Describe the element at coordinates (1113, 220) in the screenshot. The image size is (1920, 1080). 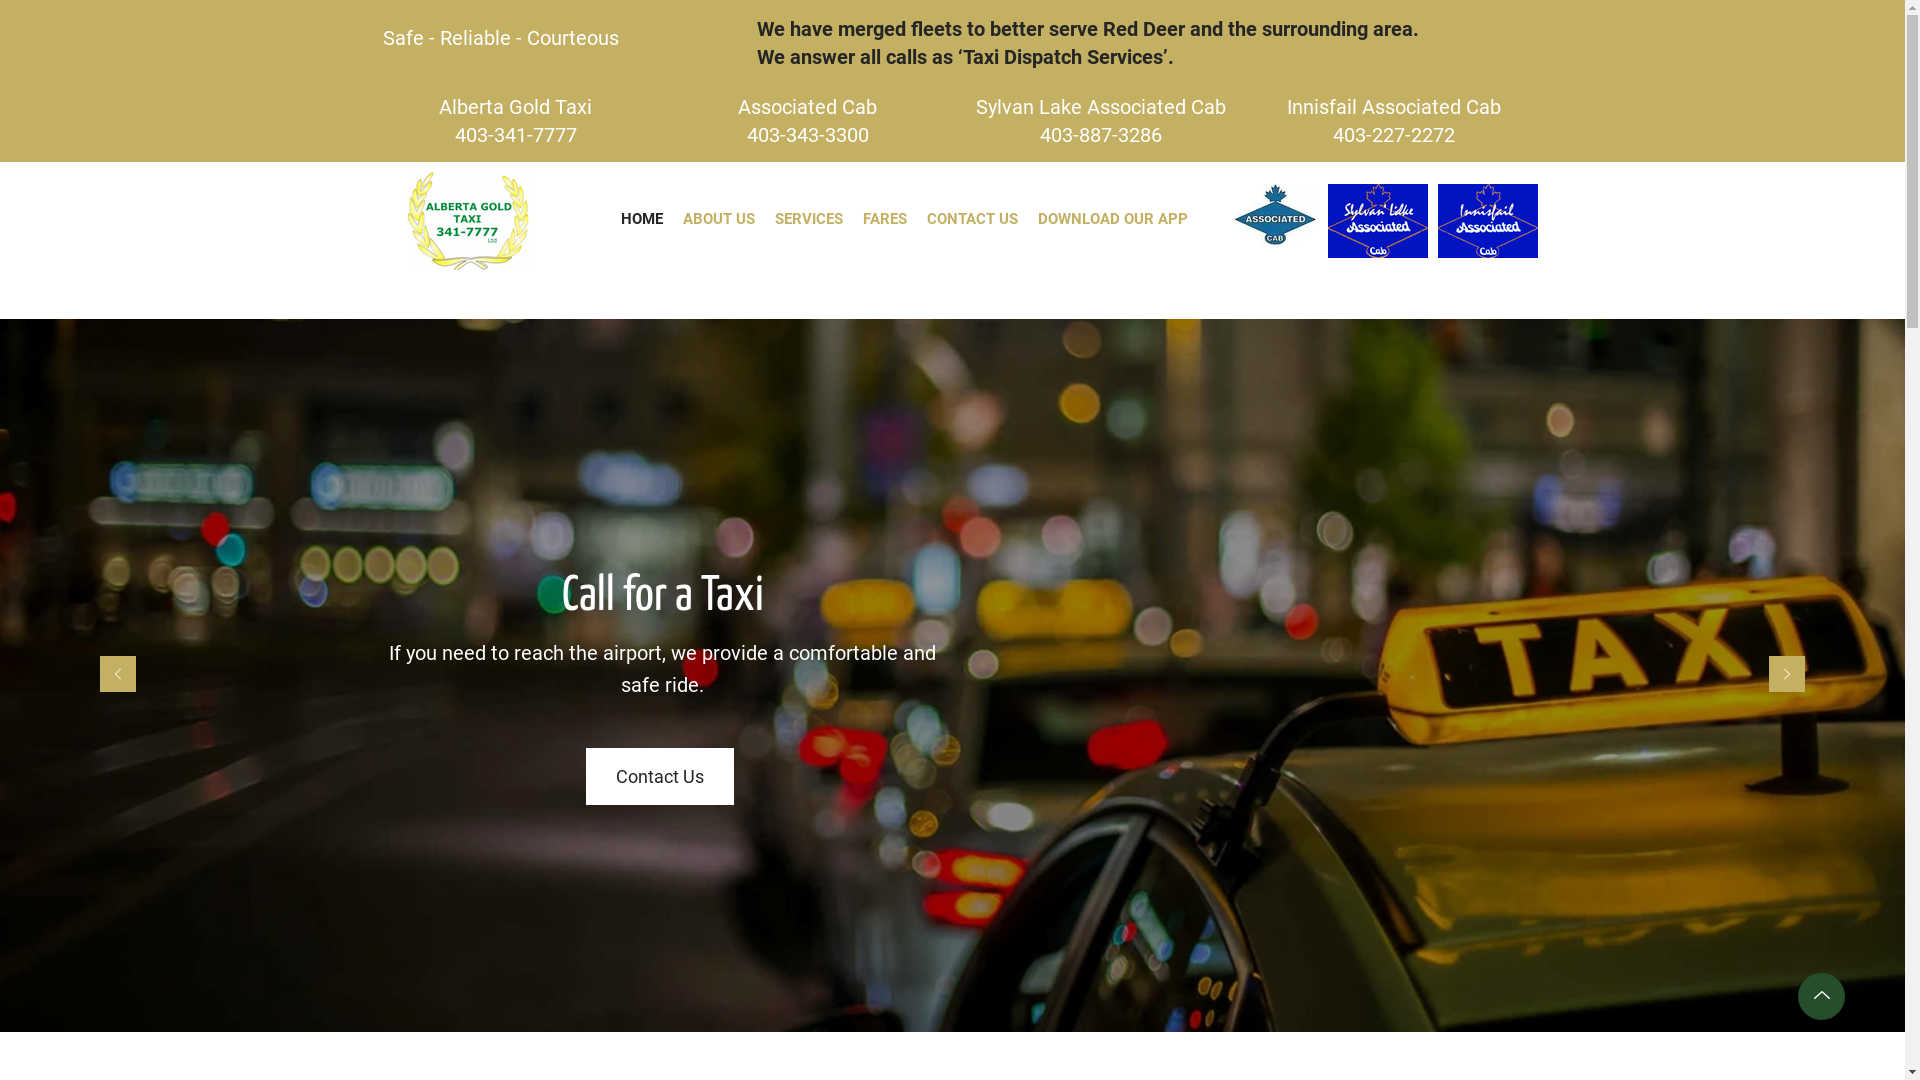
I see `DOWNLOAD OUR APP` at that location.